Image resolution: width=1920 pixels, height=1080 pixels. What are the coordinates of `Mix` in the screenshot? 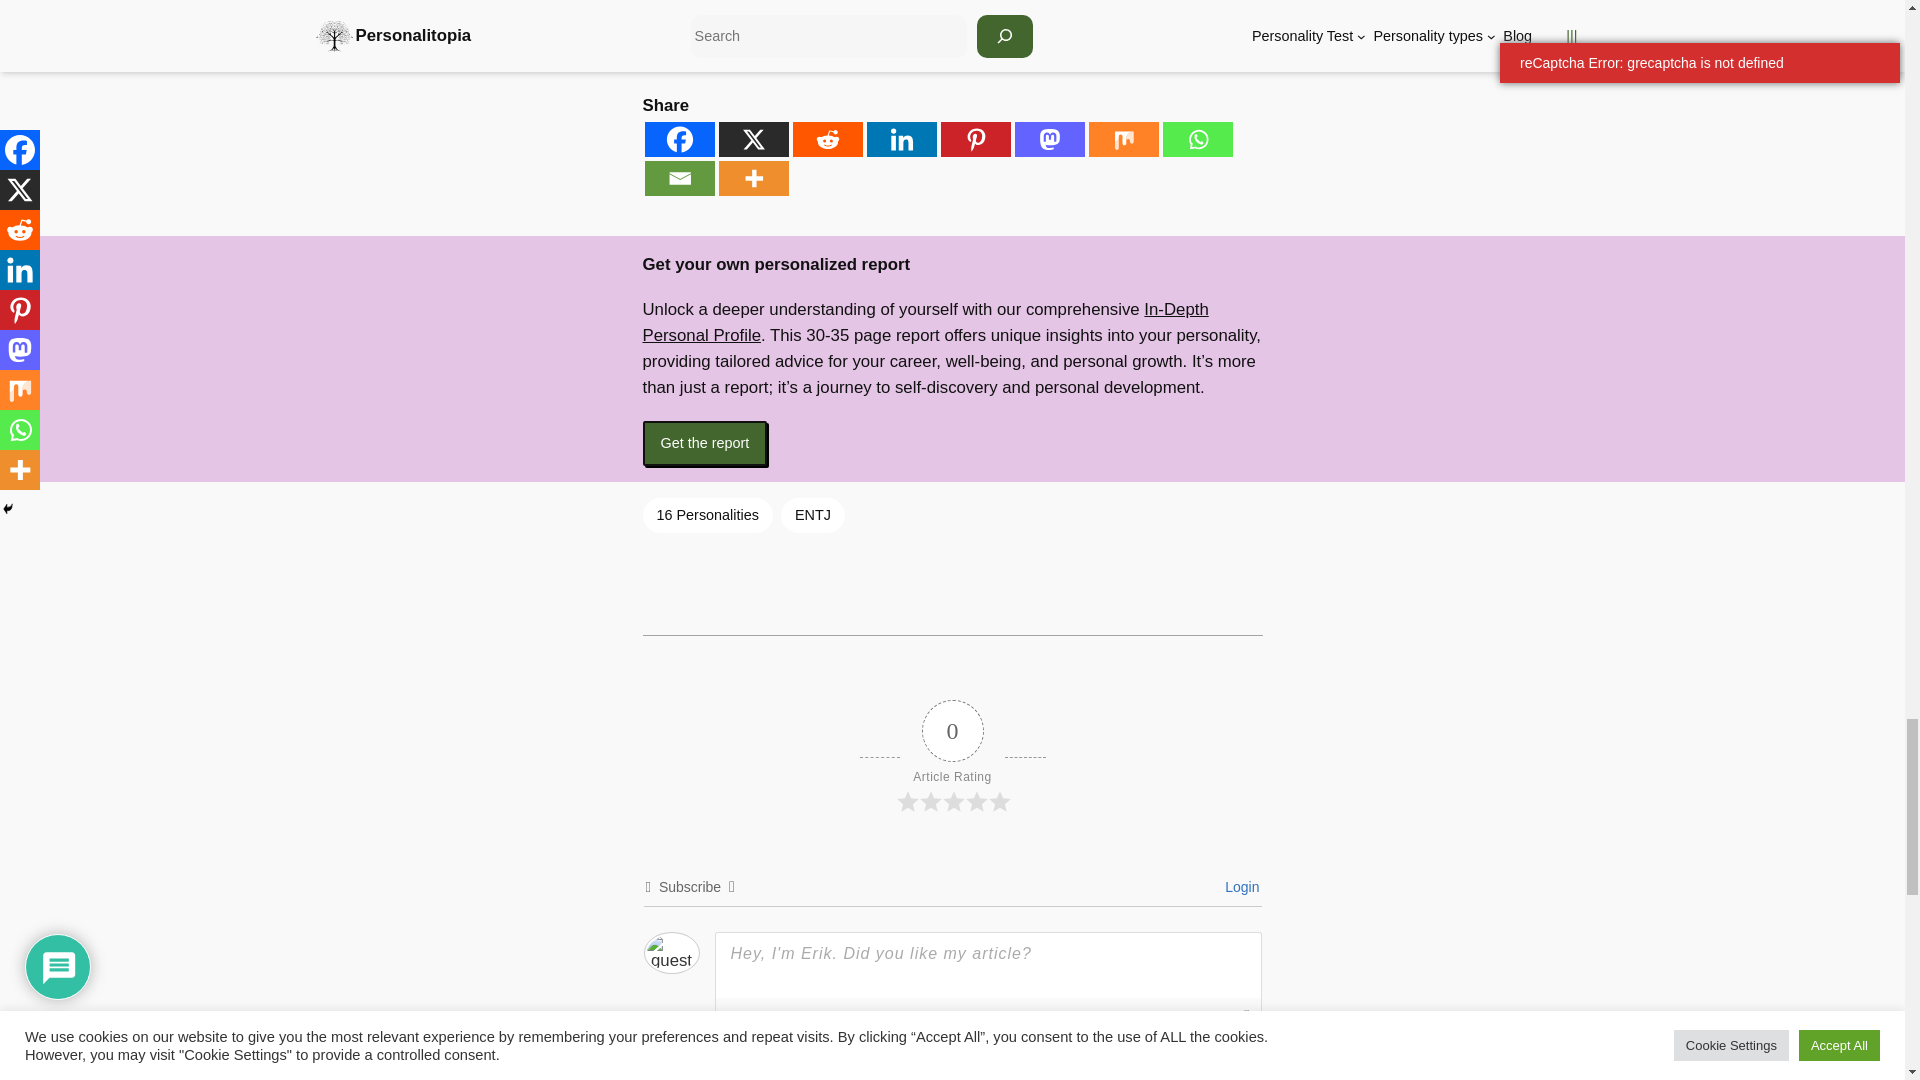 It's located at (1122, 139).